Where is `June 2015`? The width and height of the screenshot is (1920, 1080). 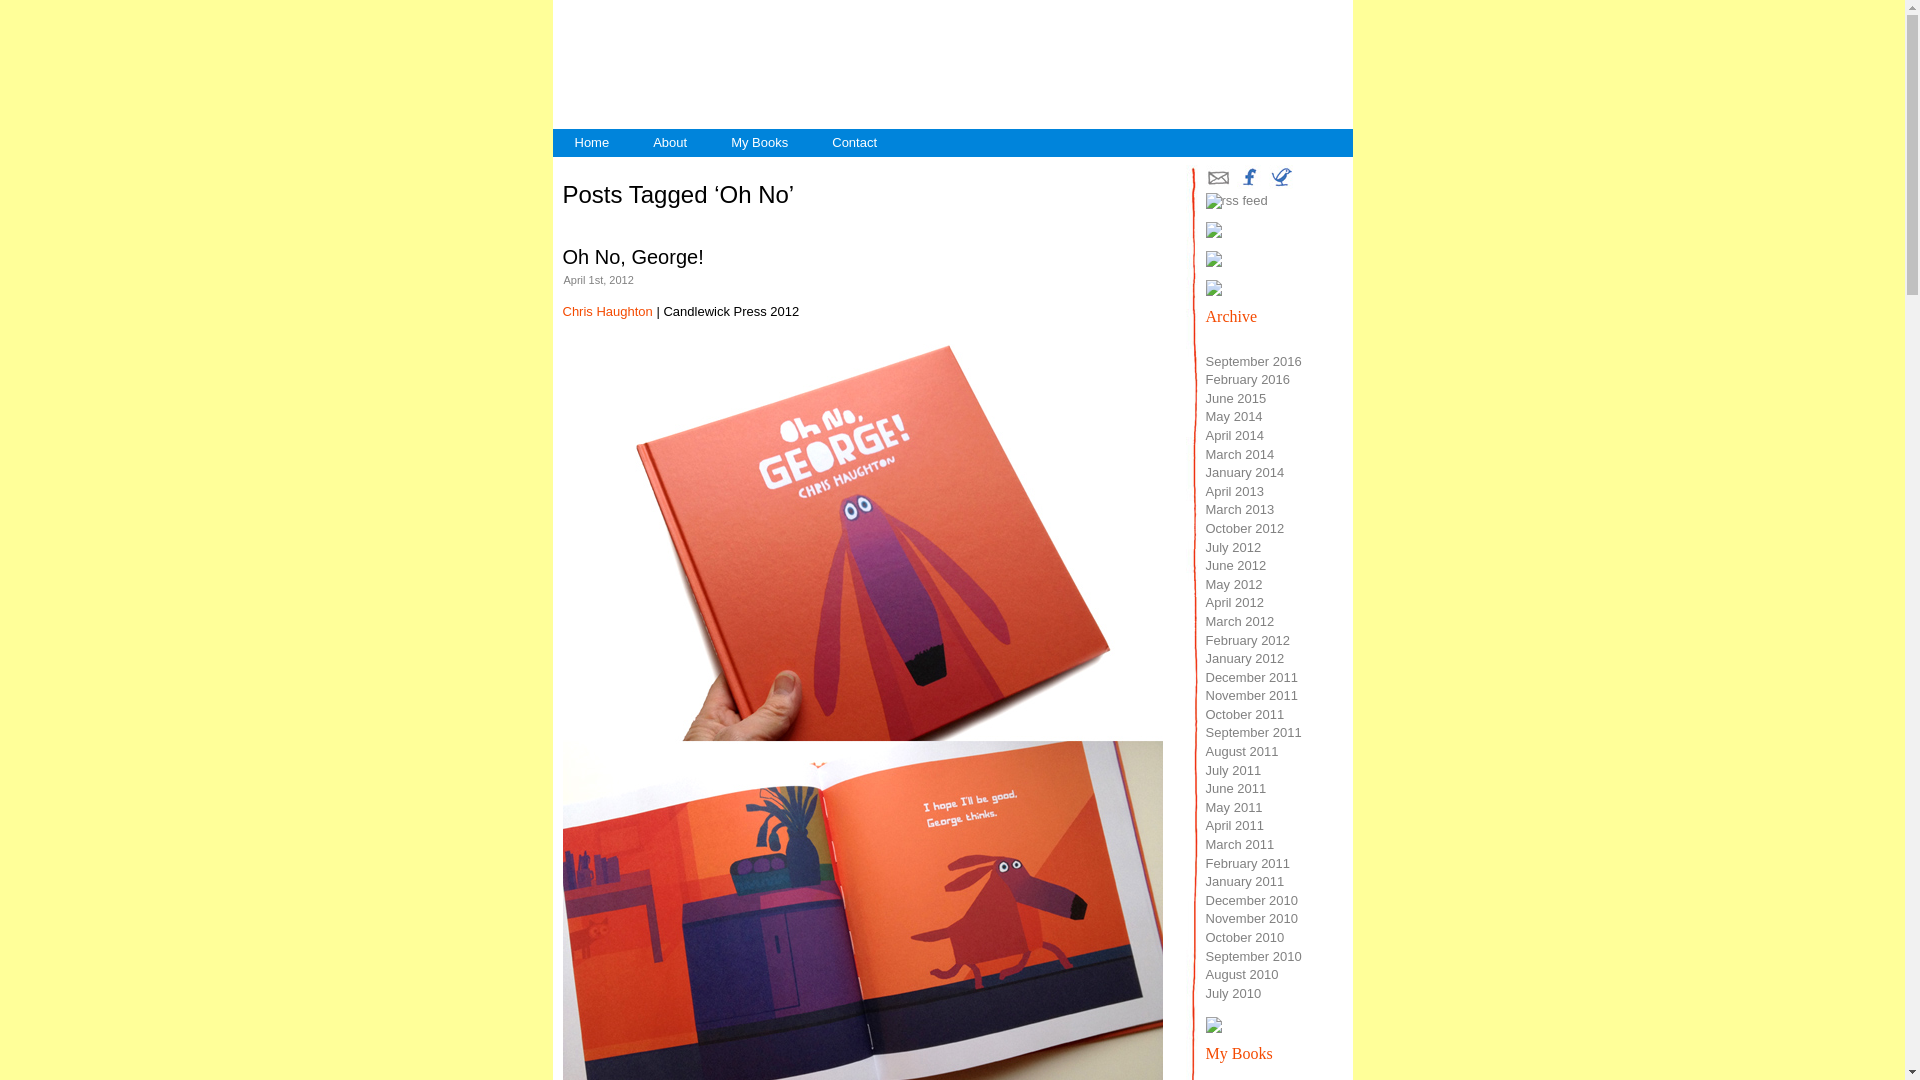
June 2015 is located at coordinates (1236, 398).